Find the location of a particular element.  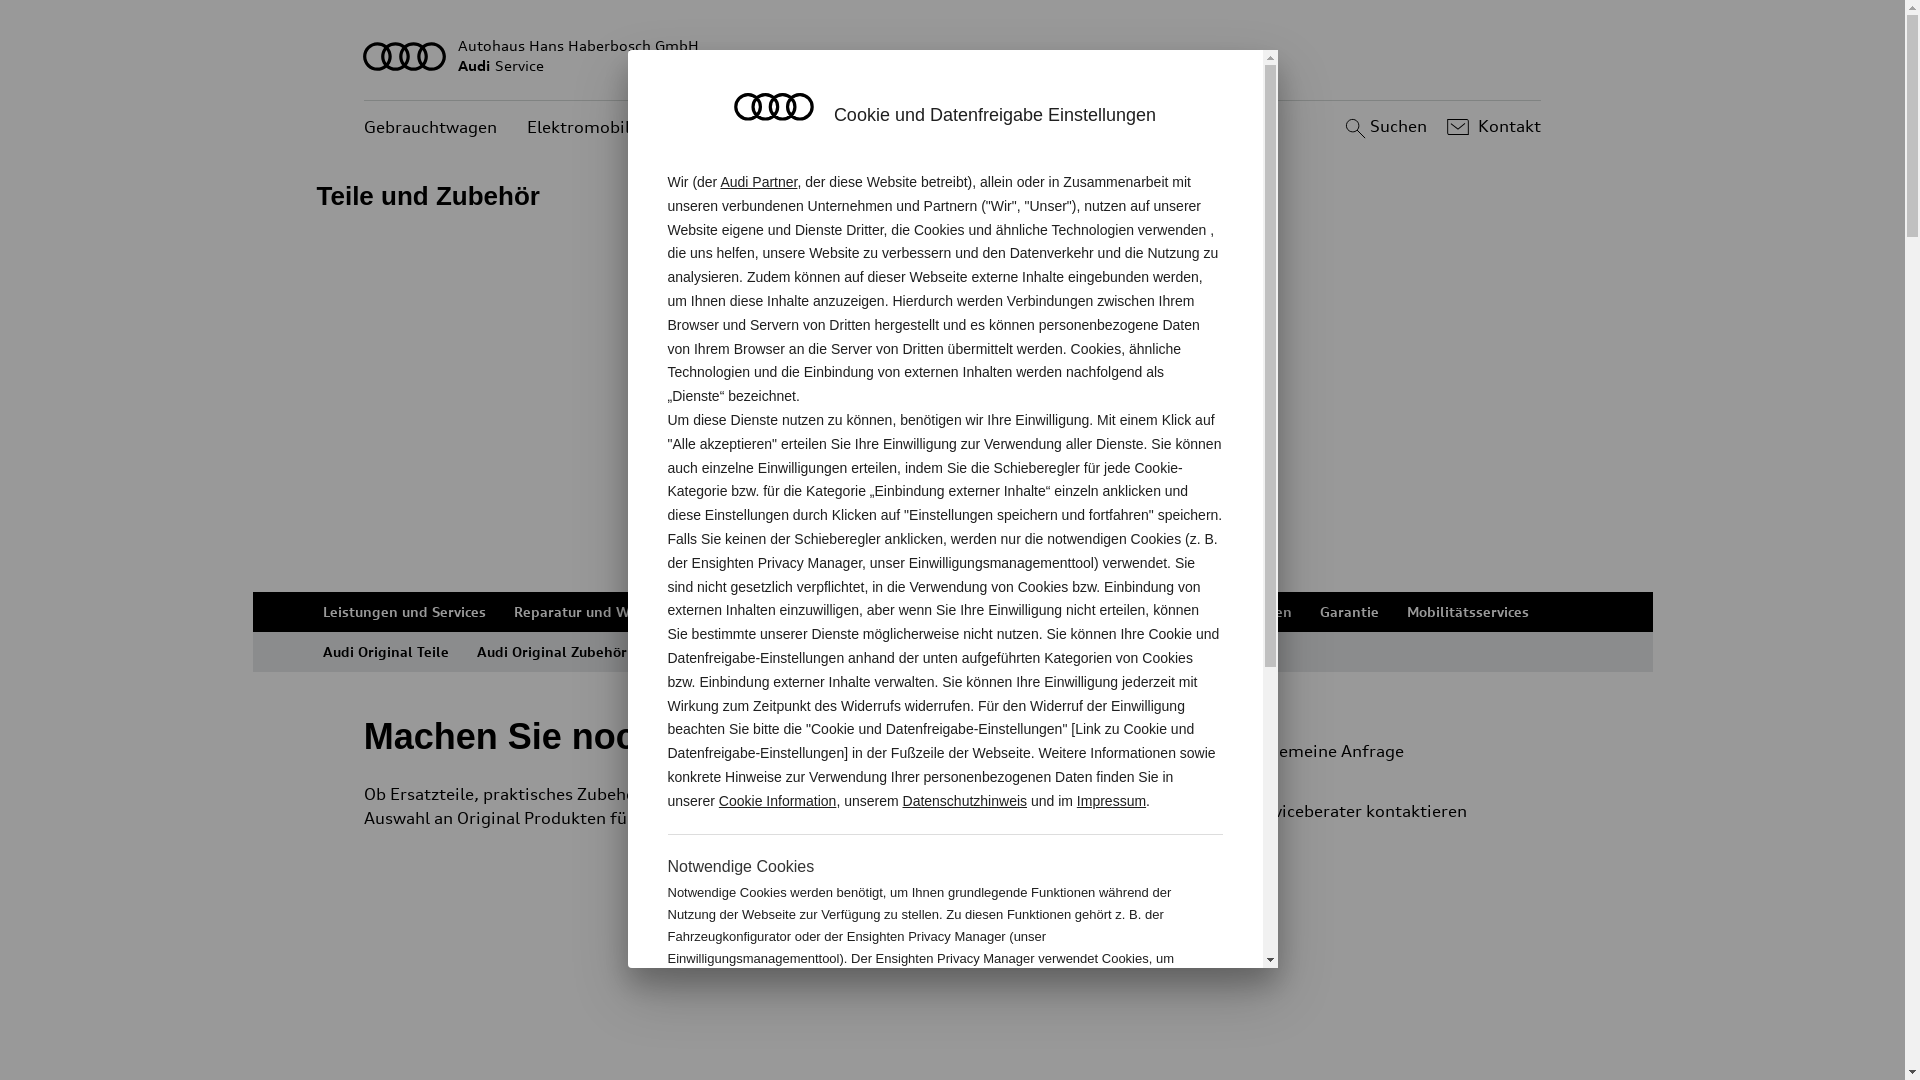

Suchen is located at coordinates (1384, 127).